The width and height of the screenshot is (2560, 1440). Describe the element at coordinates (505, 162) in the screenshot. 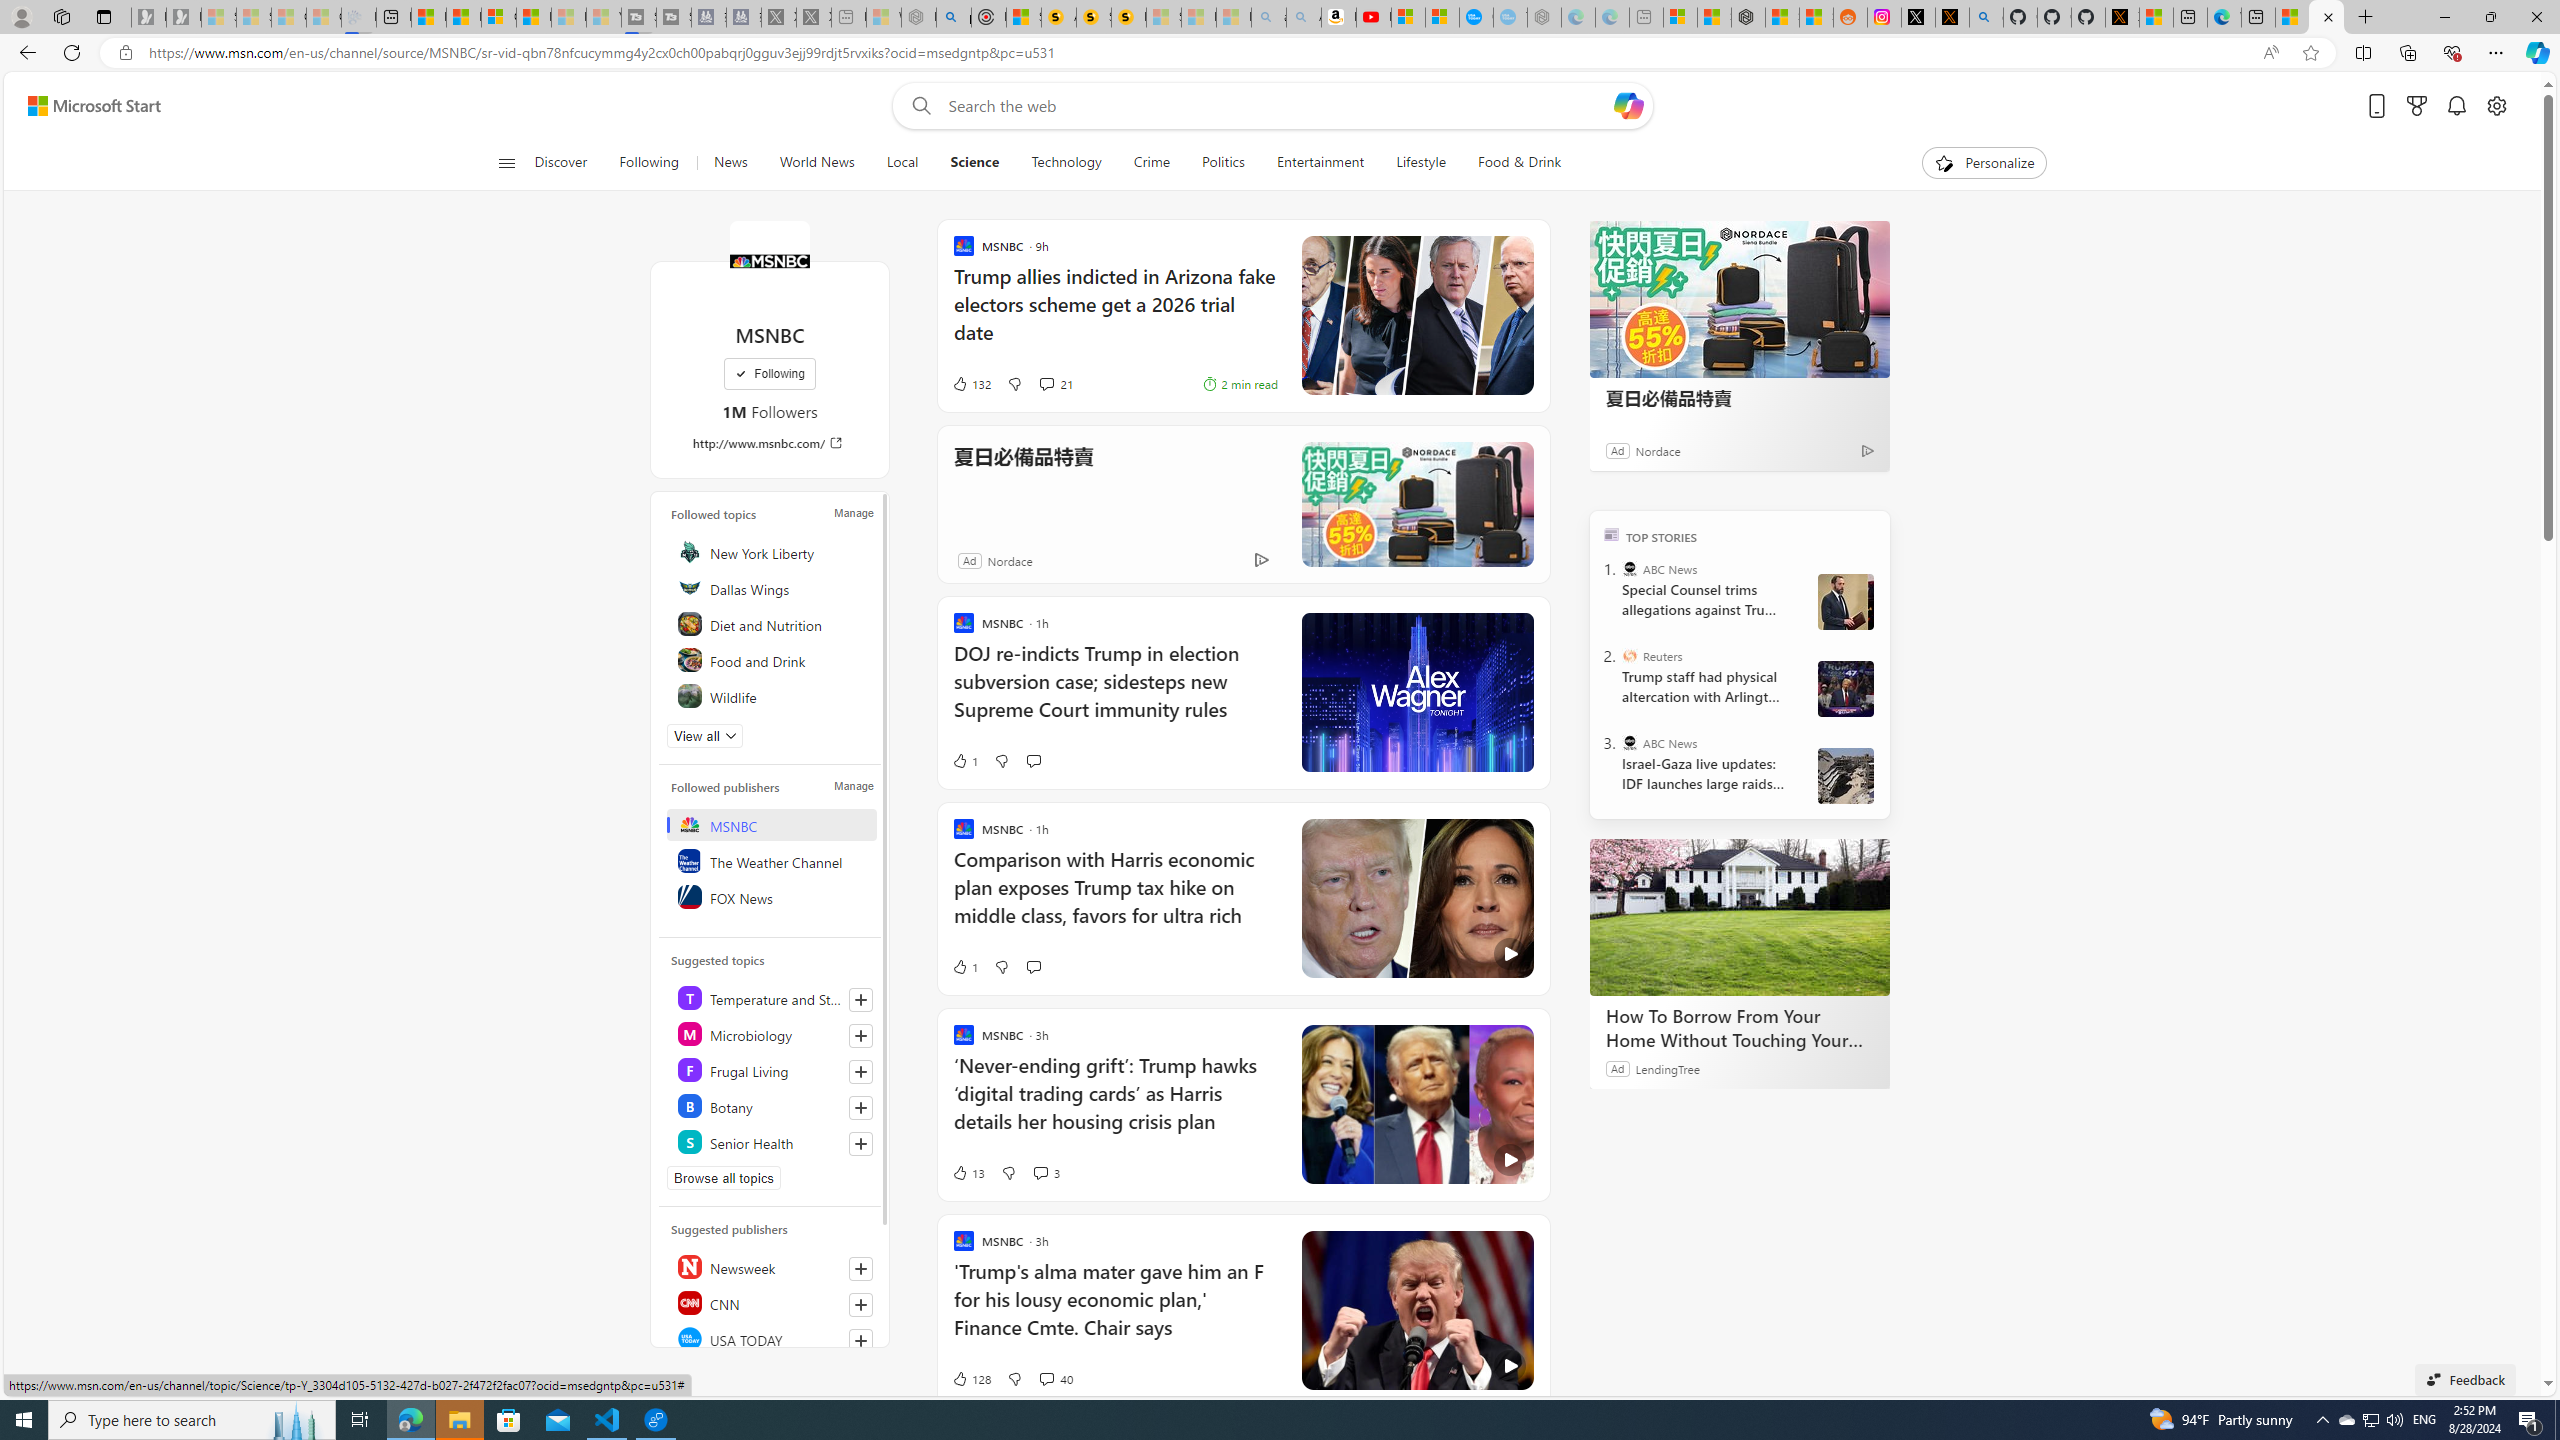

I see `Open navigation menu` at that location.